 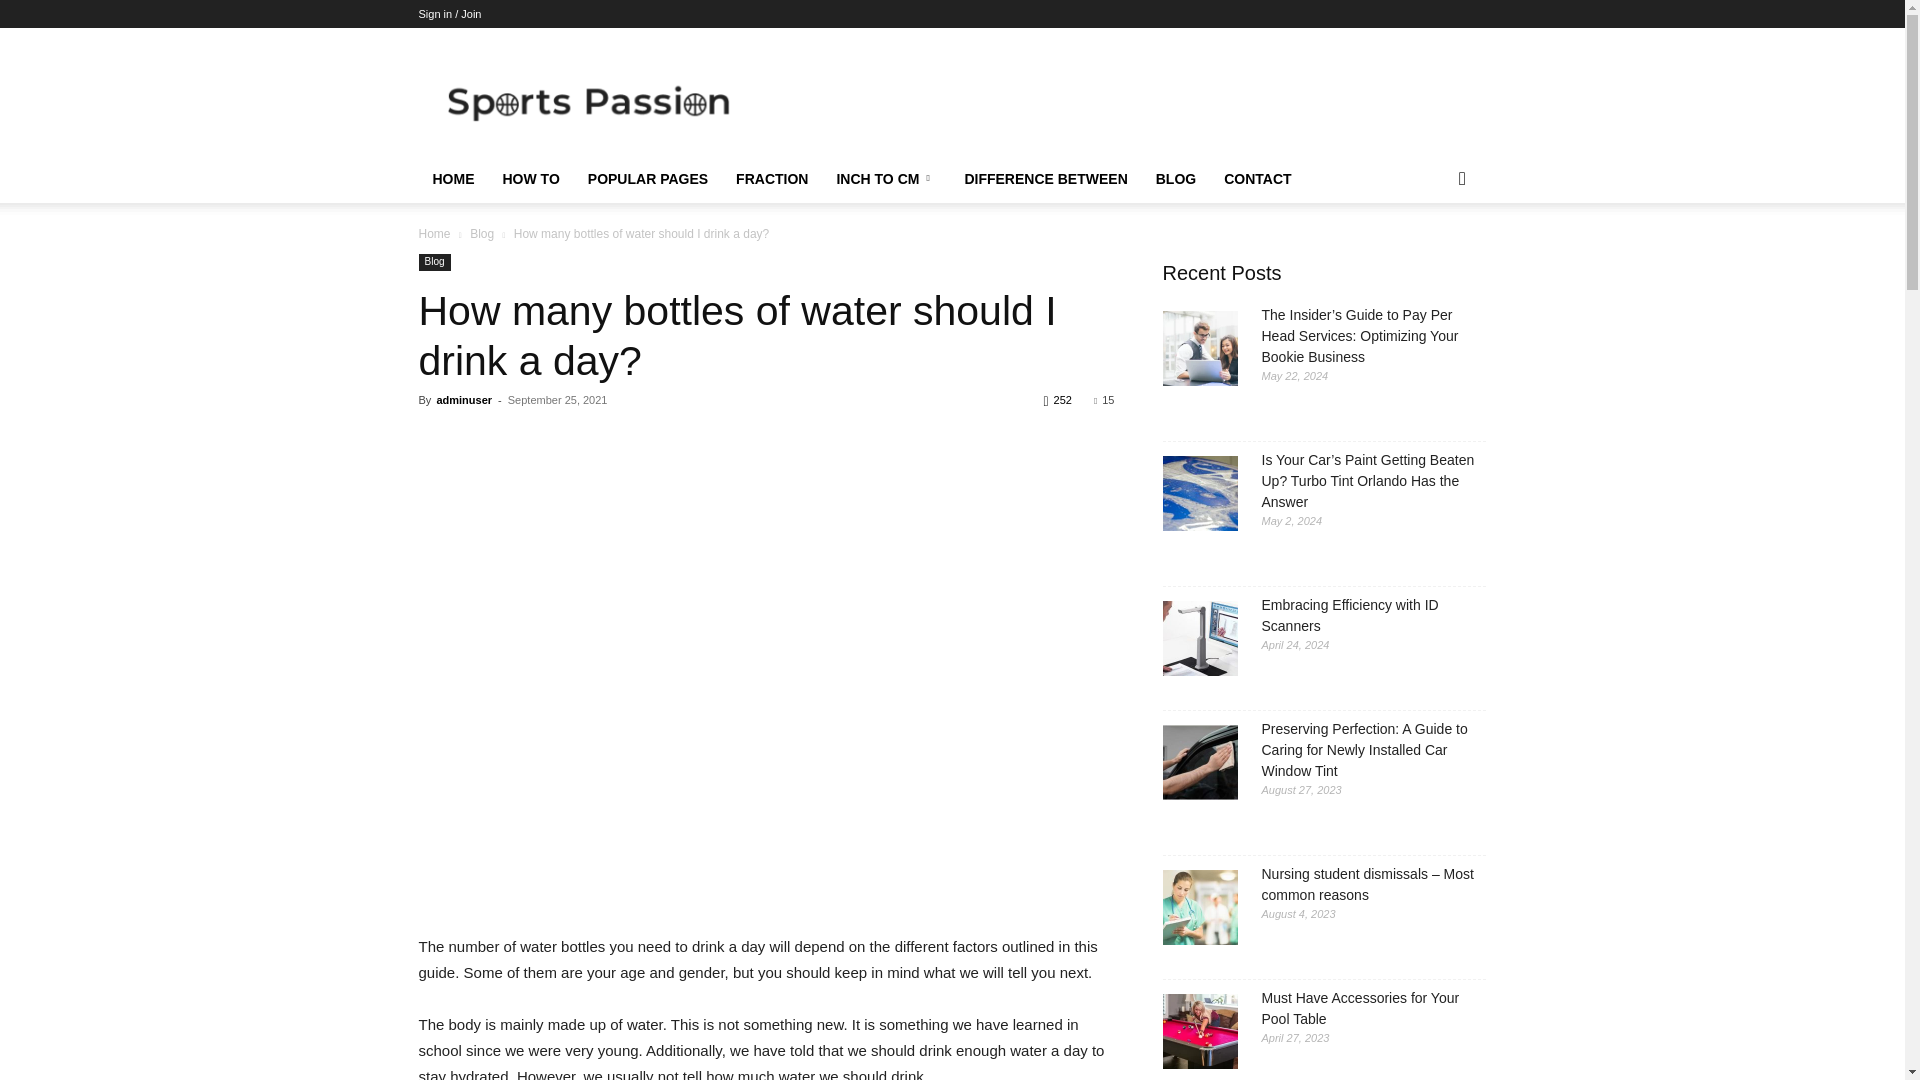 What do you see at coordinates (1257, 179) in the screenshot?
I see `CONTACT` at bounding box center [1257, 179].